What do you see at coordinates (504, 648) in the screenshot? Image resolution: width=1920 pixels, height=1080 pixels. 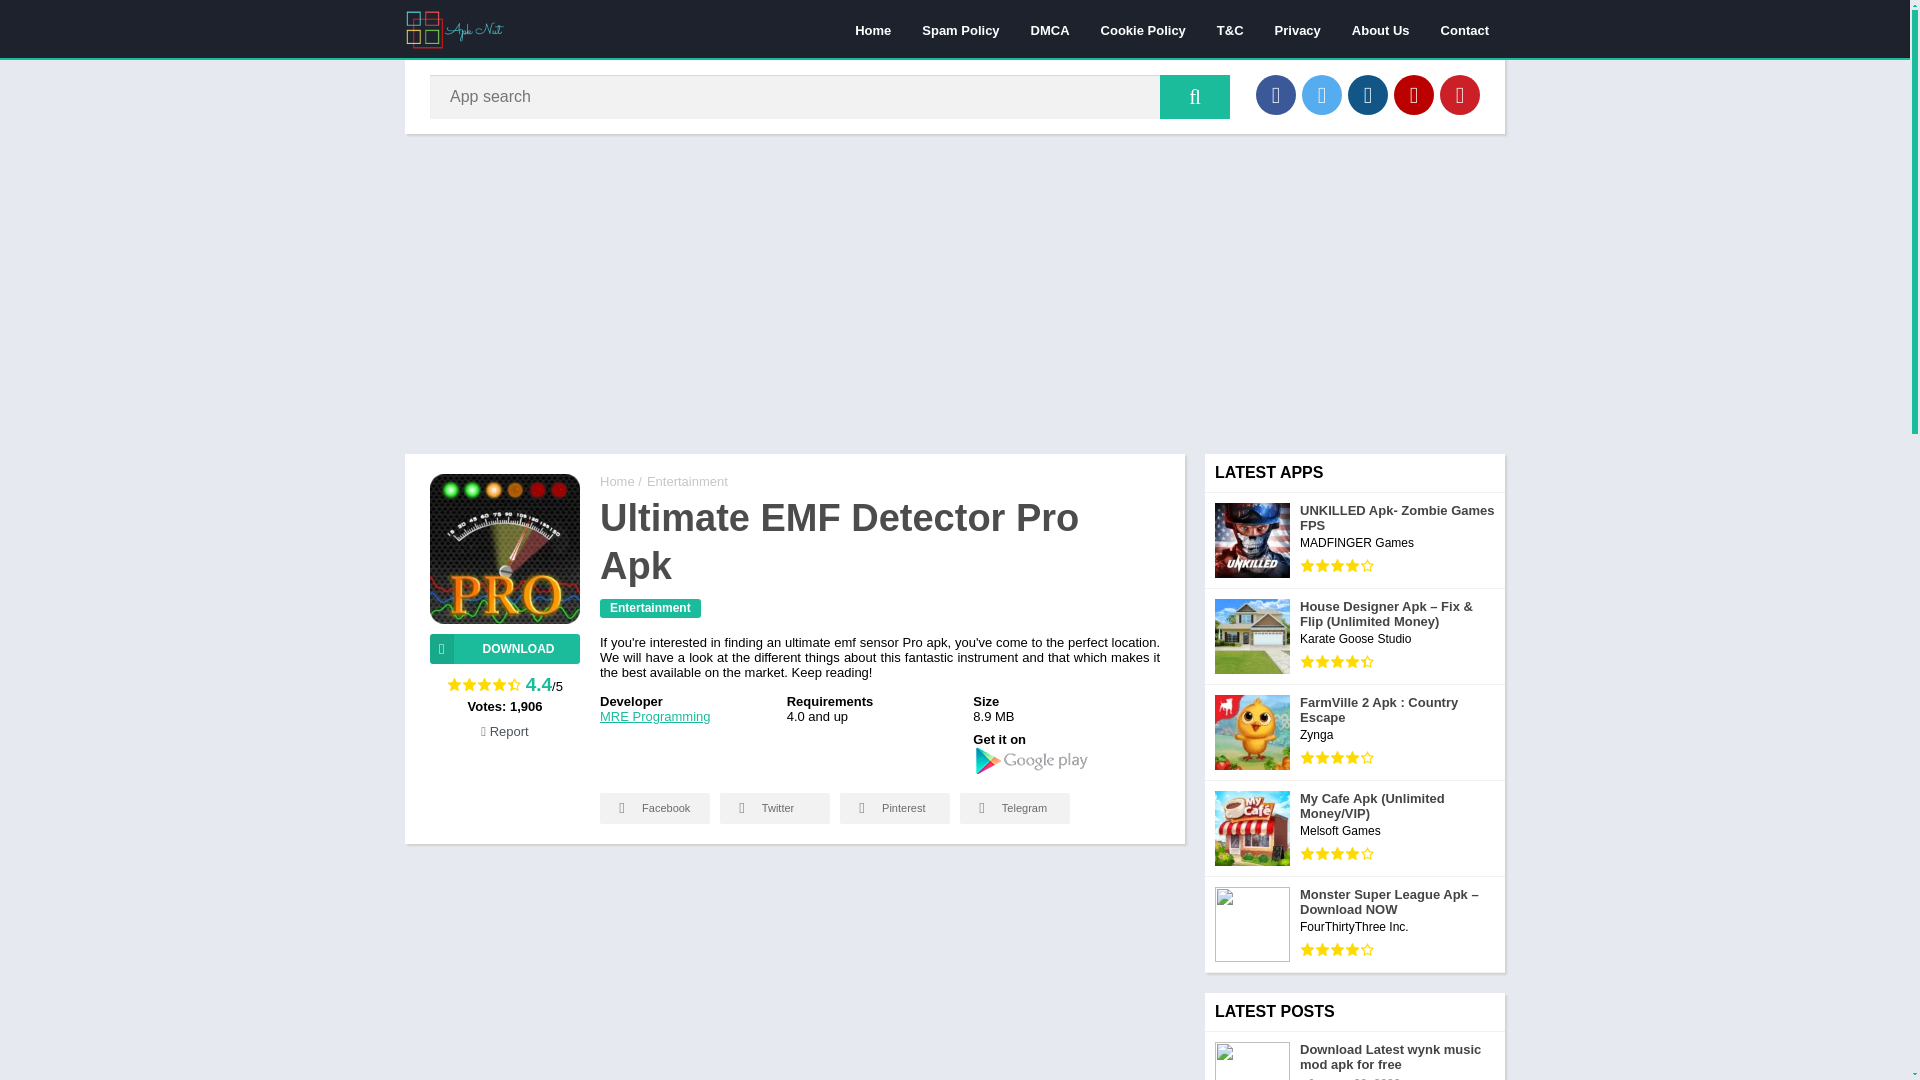 I see `Download` at bounding box center [504, 648].